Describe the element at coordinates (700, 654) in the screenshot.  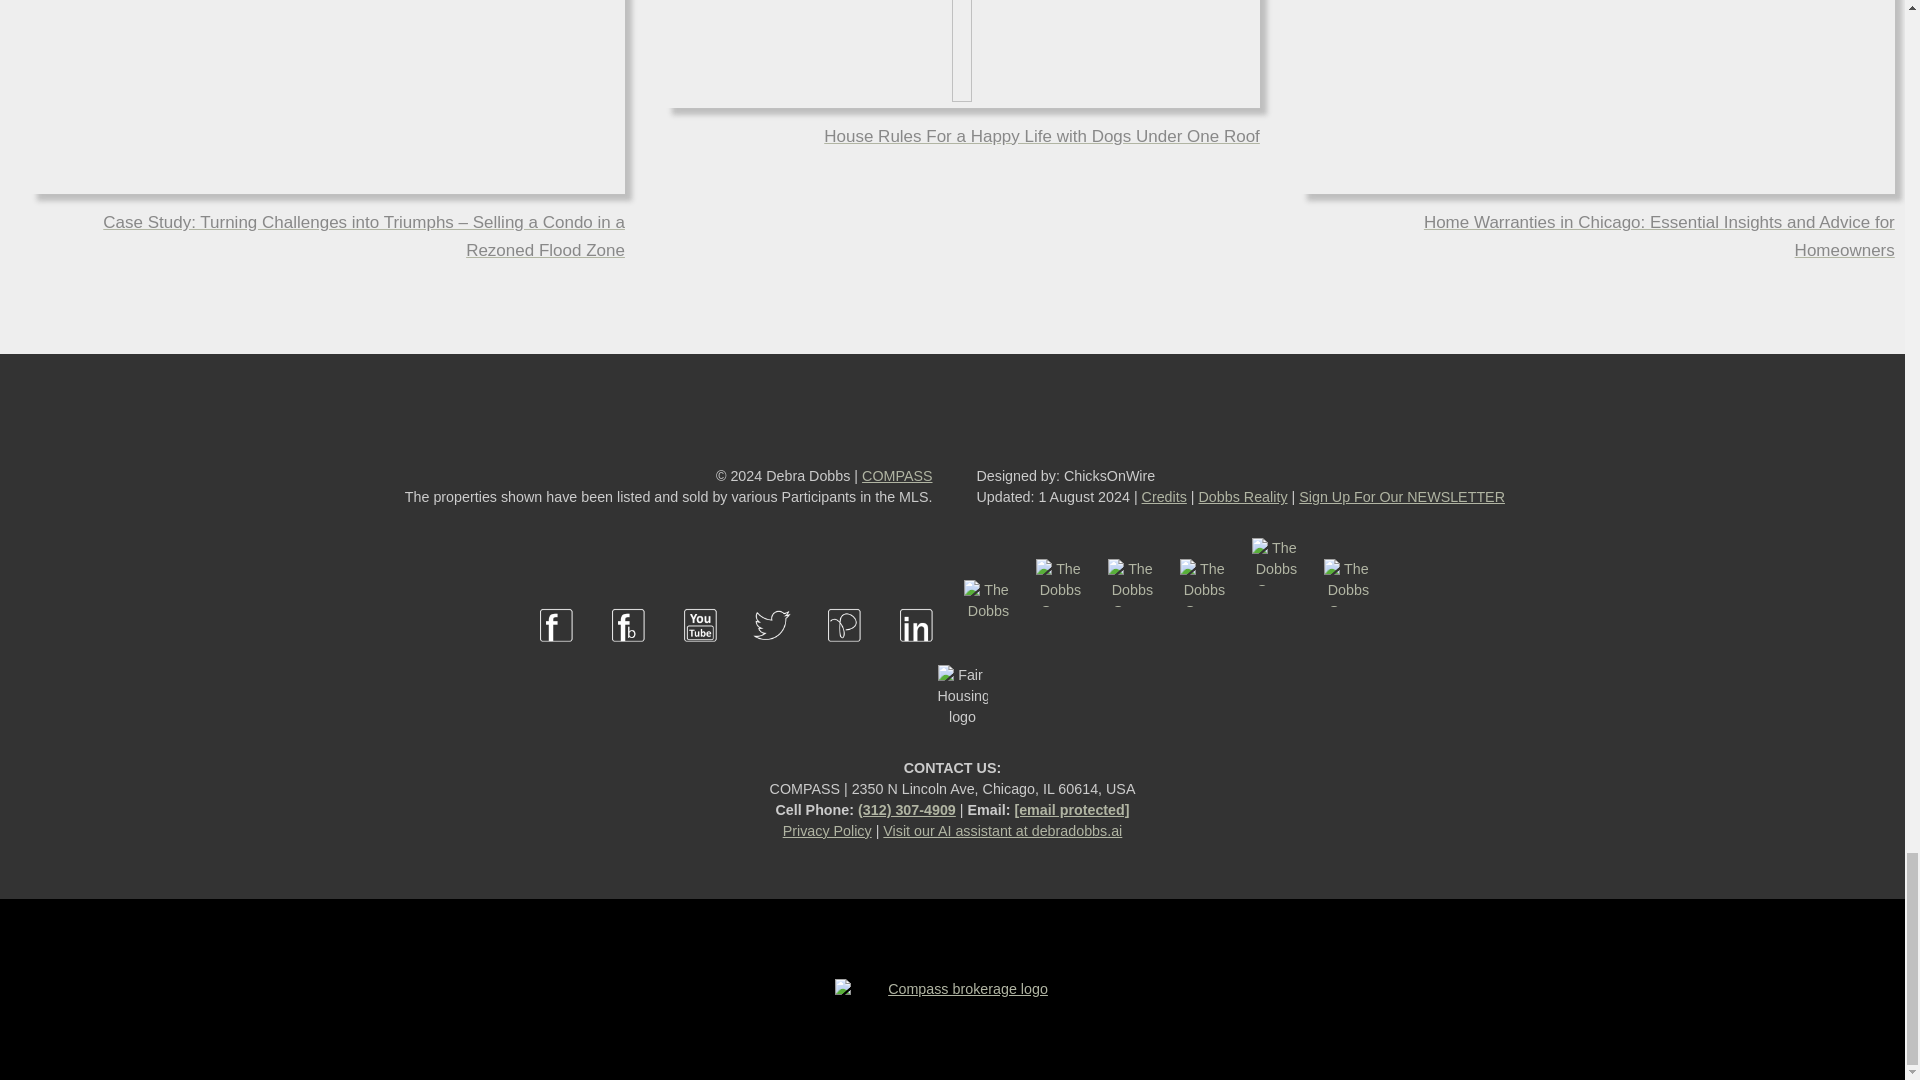
I see `YouTube` at that location.